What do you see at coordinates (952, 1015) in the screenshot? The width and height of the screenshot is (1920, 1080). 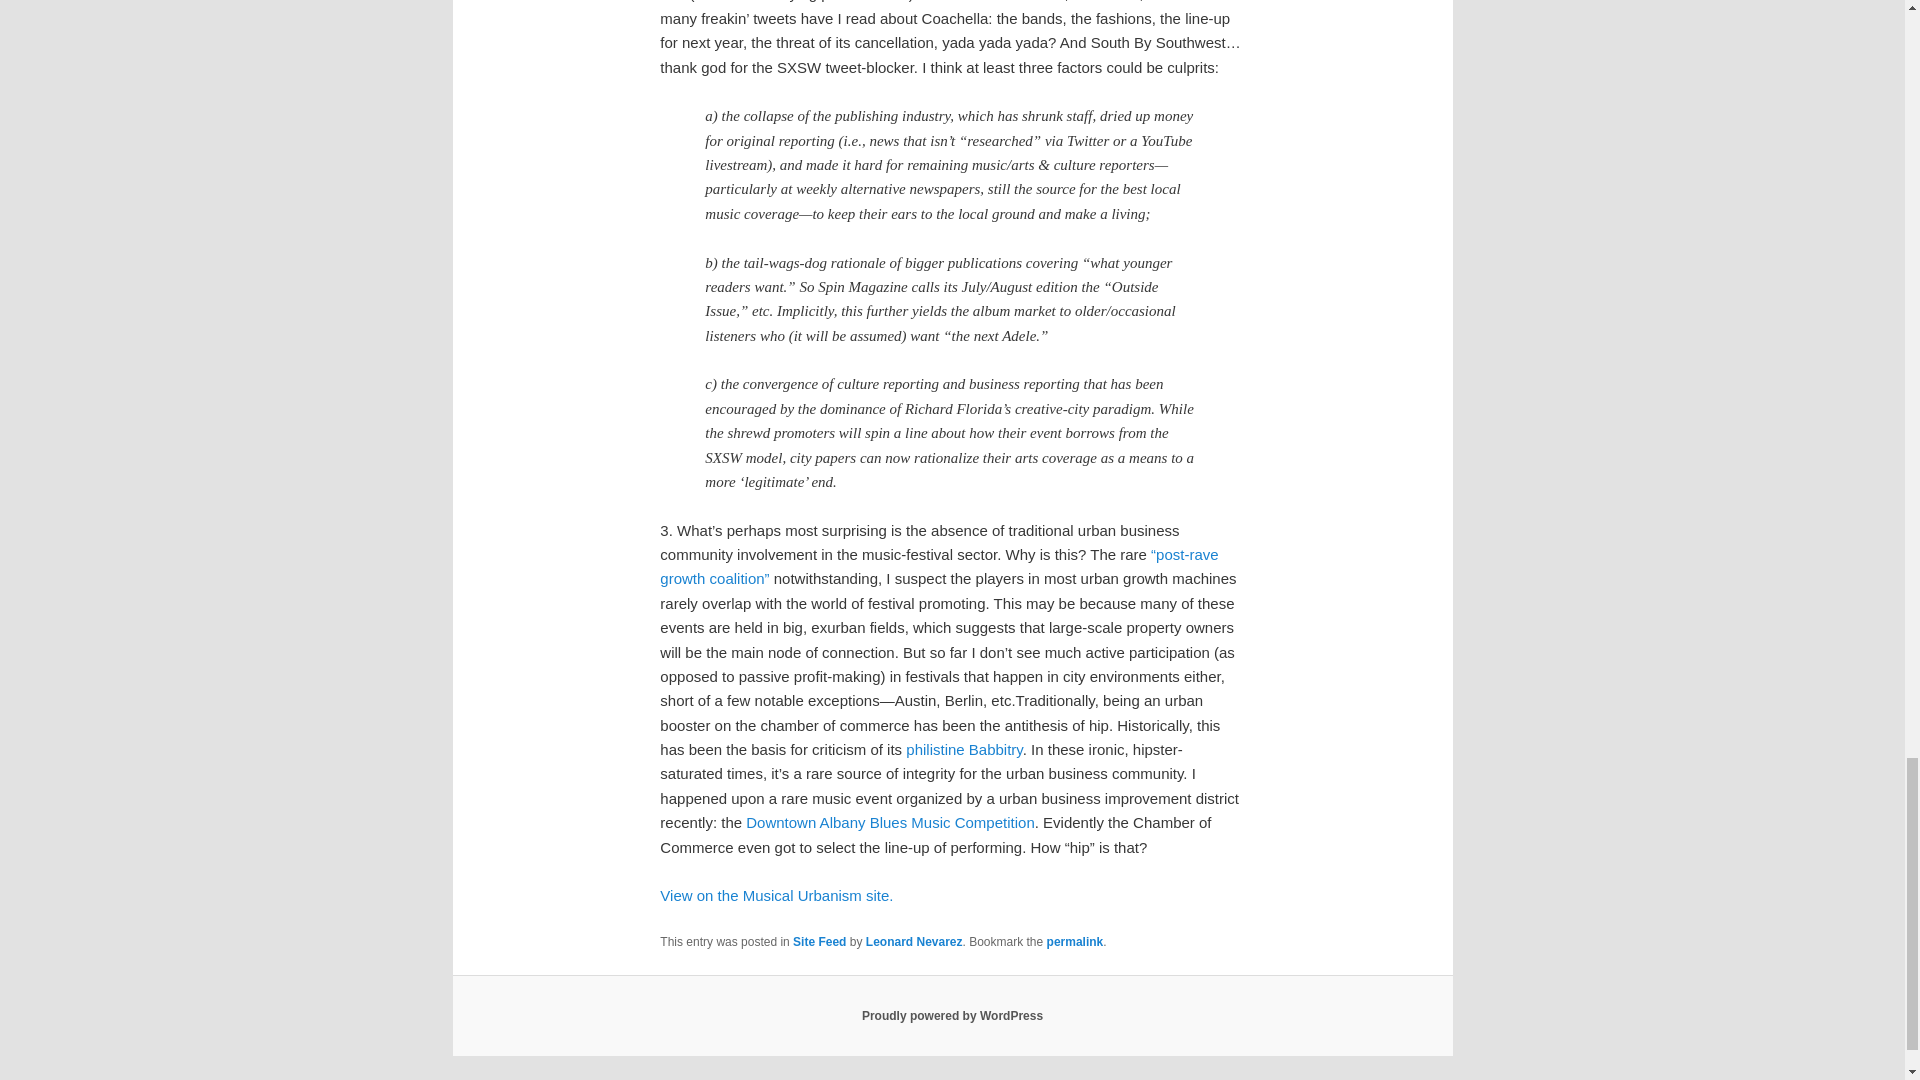 I see `Semantic Personal Publishing Platform` at bounding box center [952, 1015].